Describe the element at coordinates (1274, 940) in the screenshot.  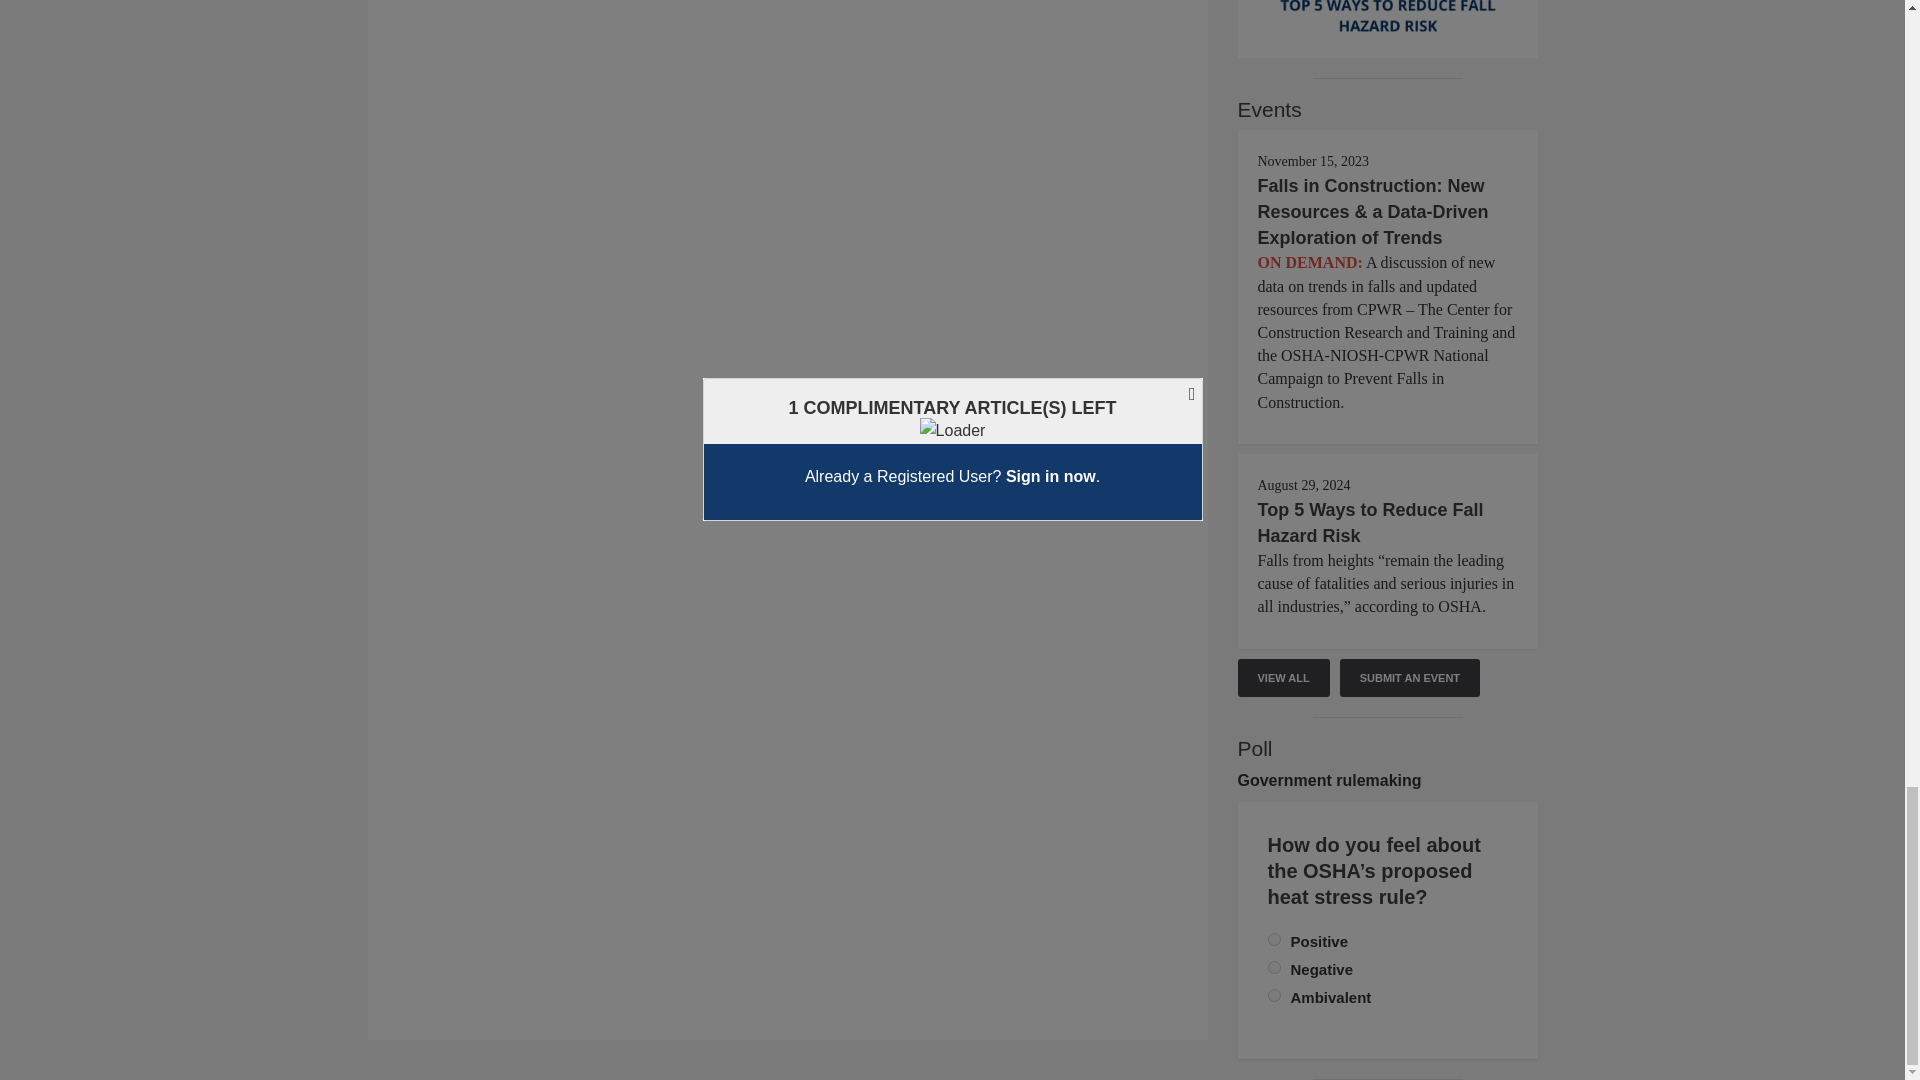
I see `142` at that location.